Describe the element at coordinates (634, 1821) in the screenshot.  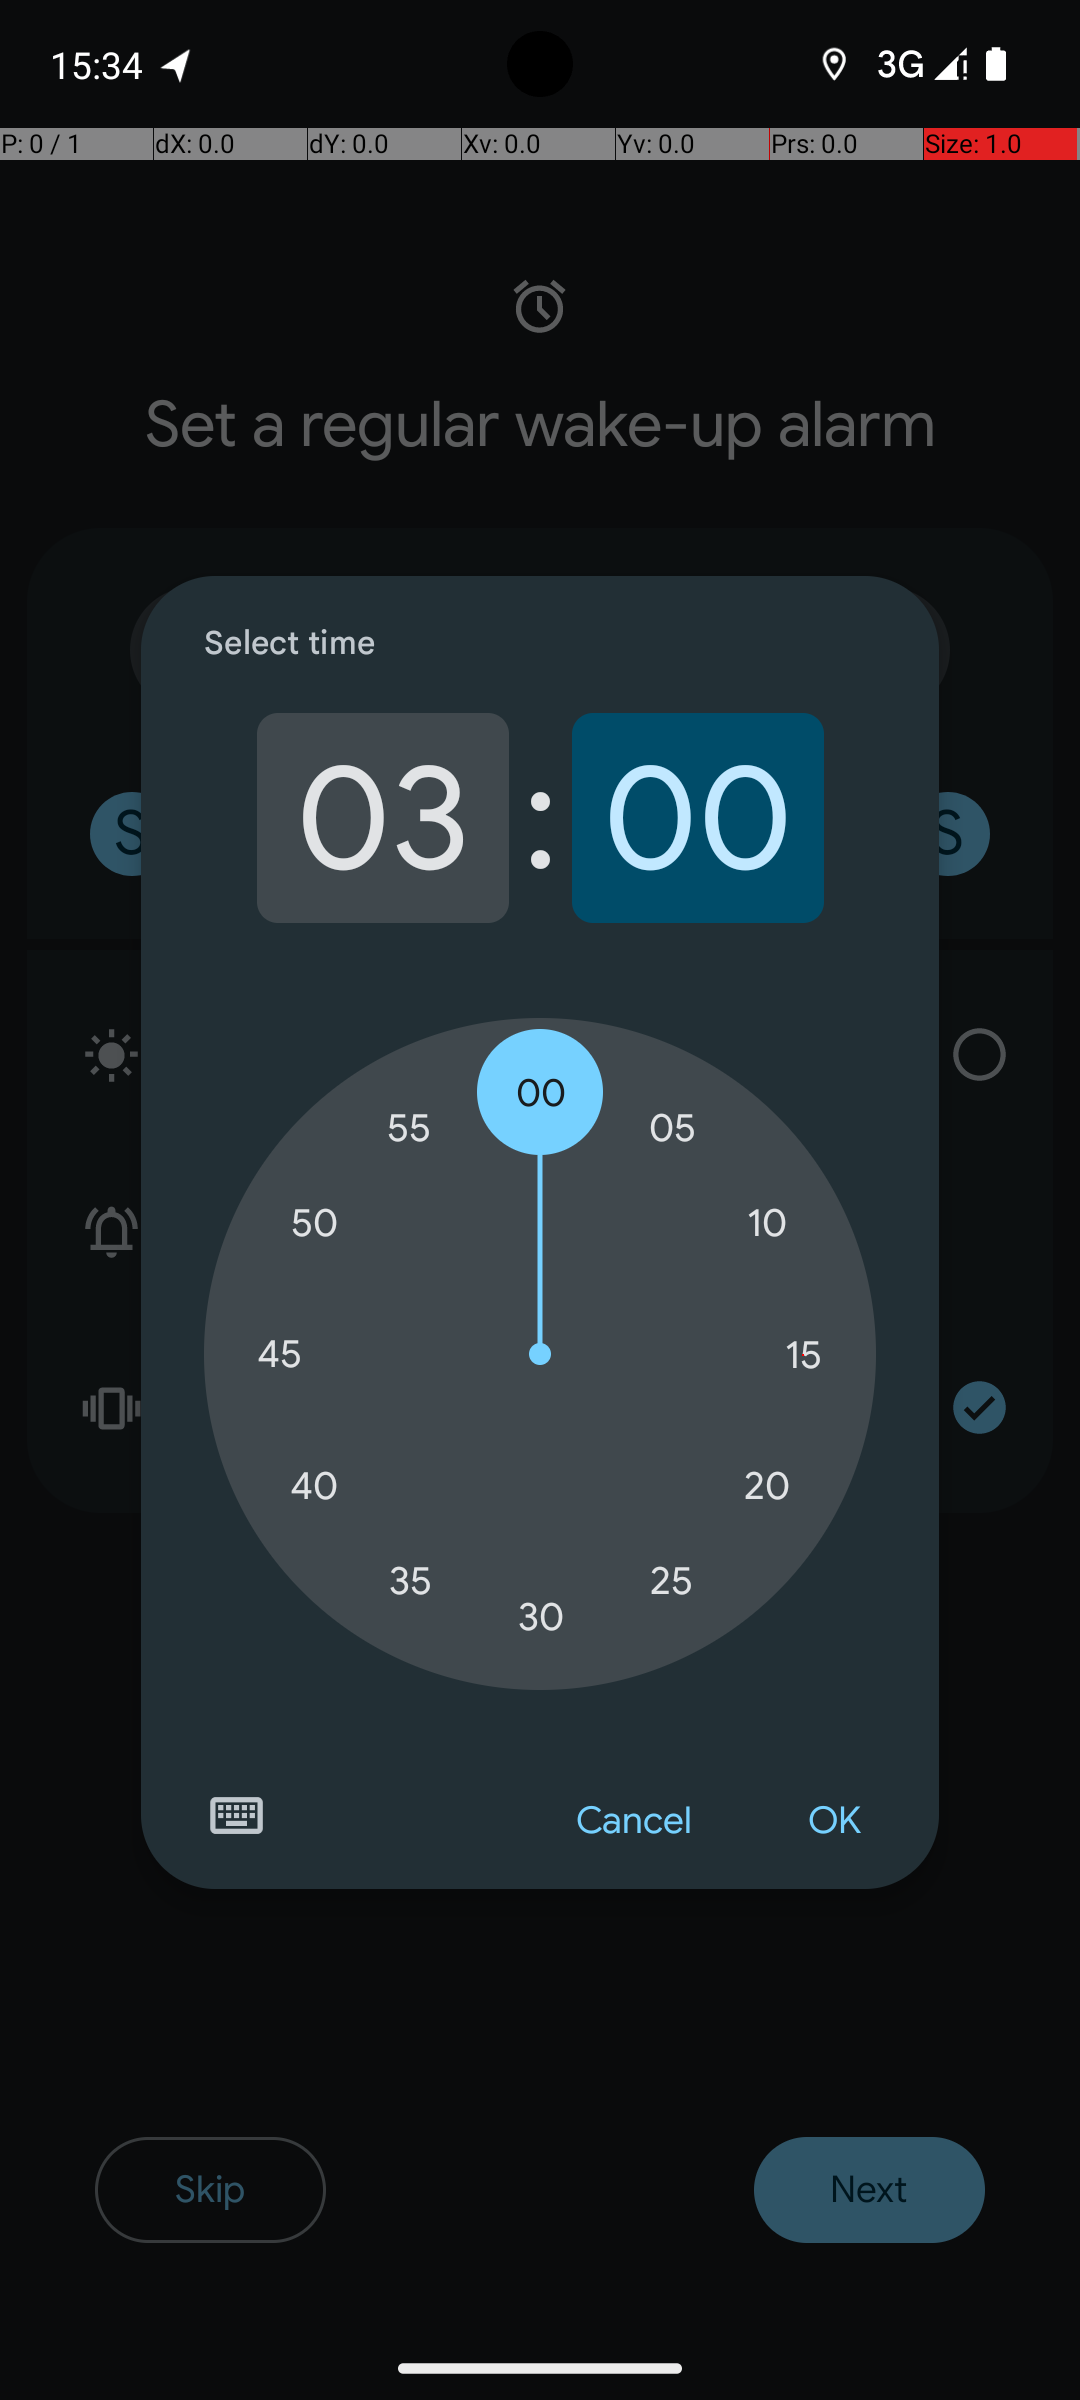
I see `Cancel` at that location.